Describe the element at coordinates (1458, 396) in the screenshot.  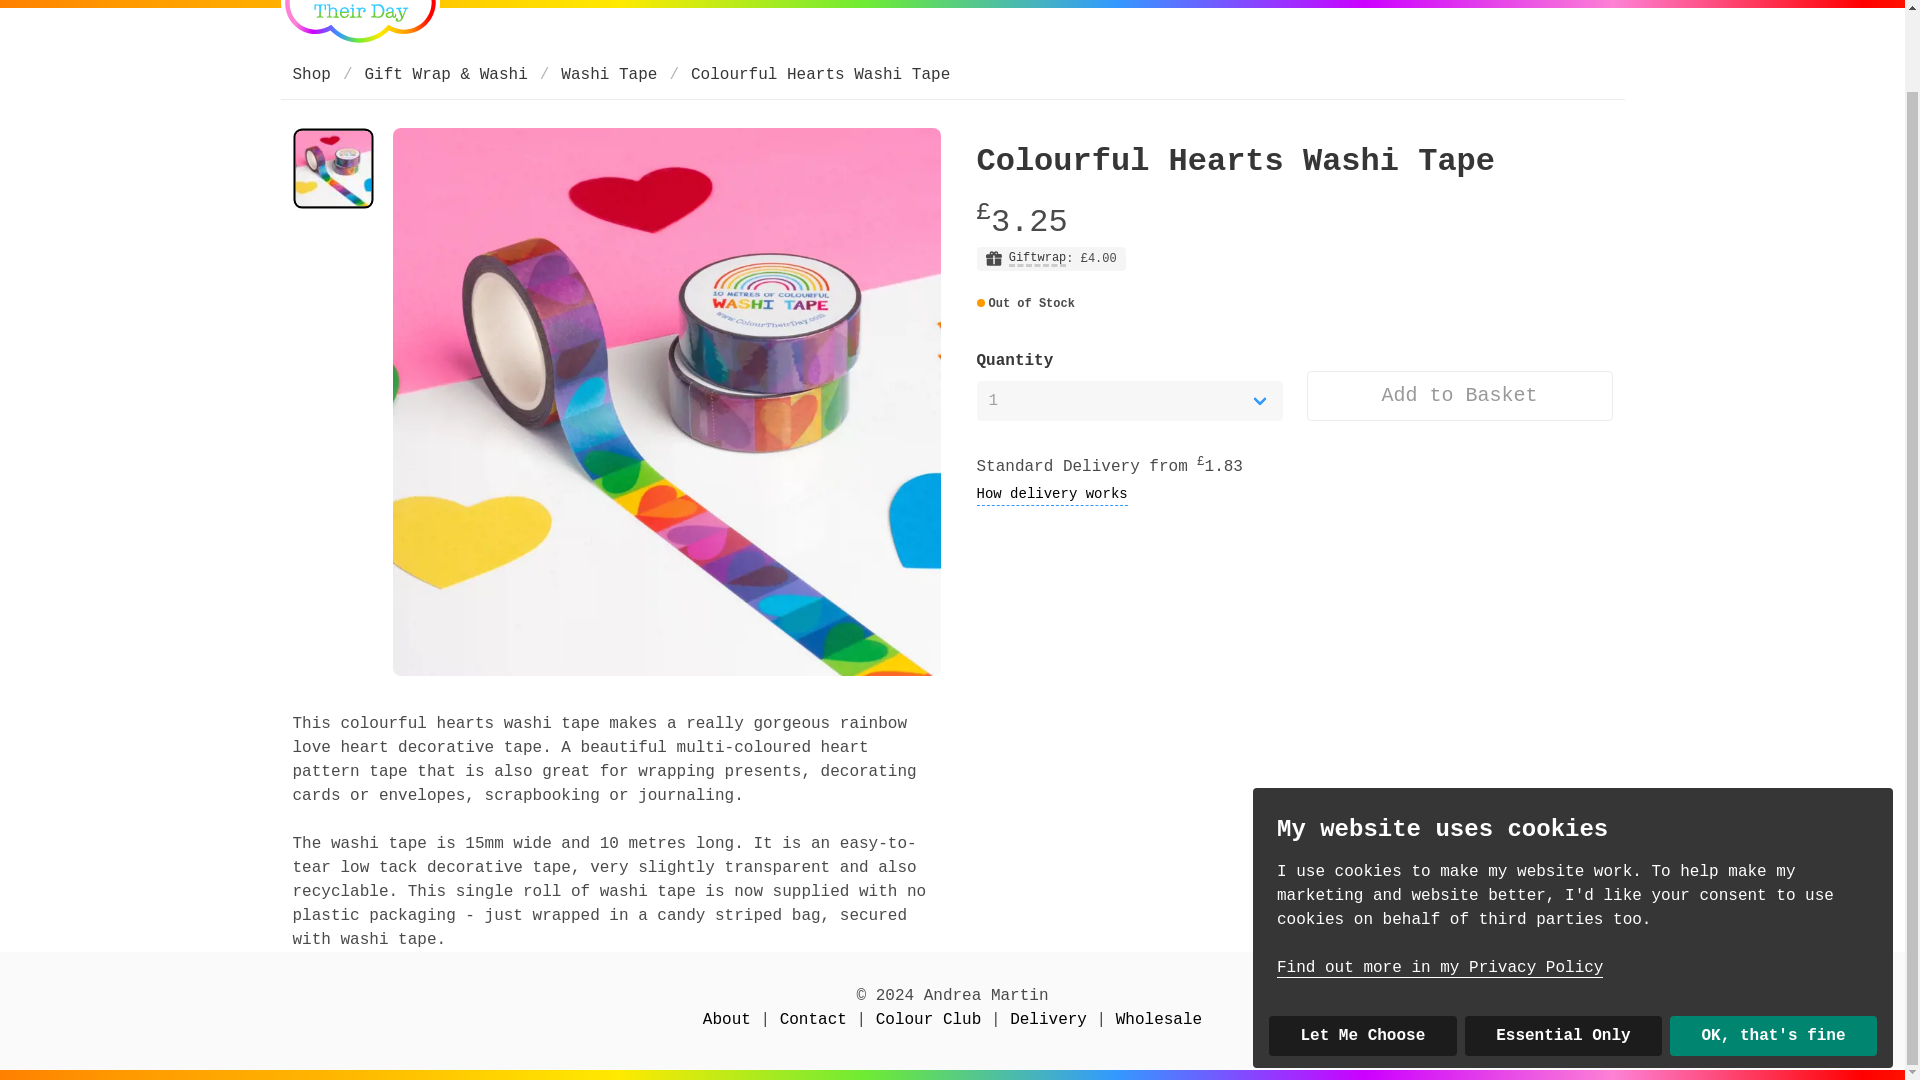
I see `Add to Basket` at that location.